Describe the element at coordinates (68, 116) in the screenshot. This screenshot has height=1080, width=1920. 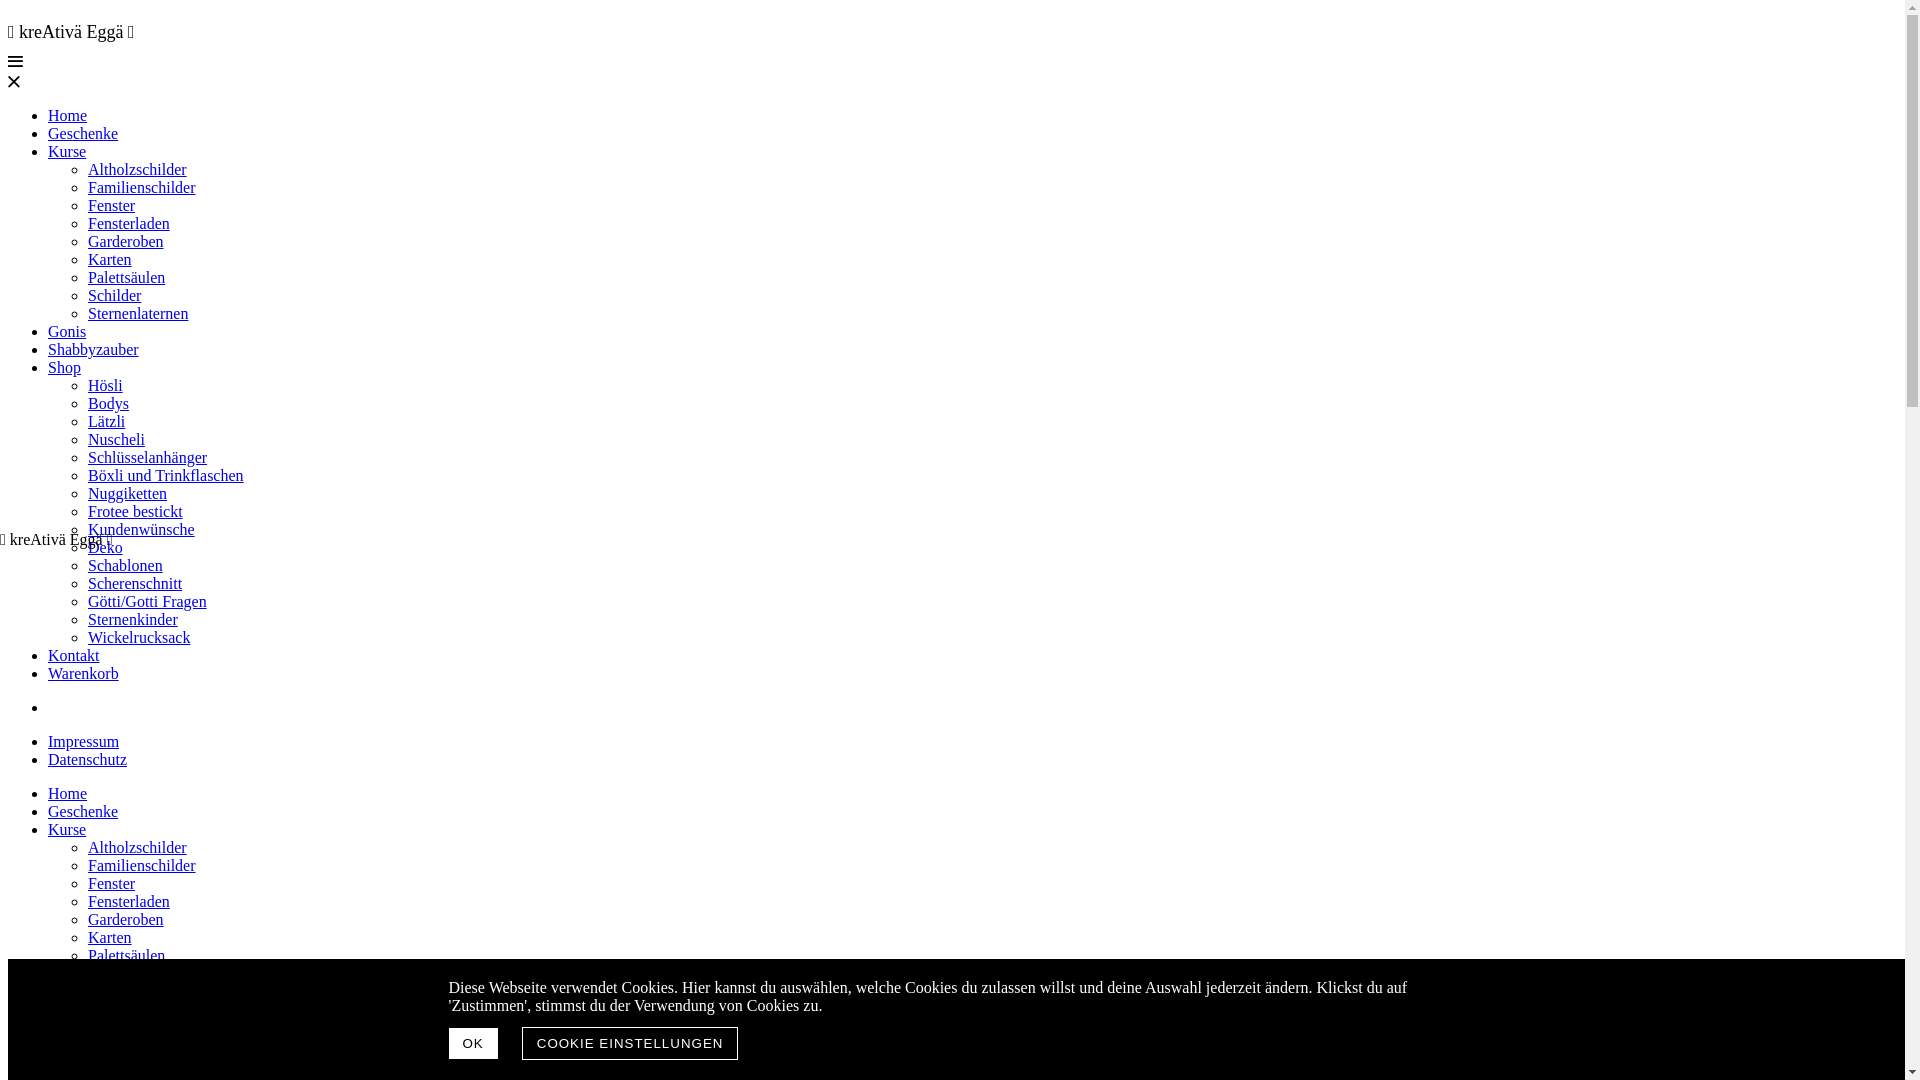
I see `Home` at that location.